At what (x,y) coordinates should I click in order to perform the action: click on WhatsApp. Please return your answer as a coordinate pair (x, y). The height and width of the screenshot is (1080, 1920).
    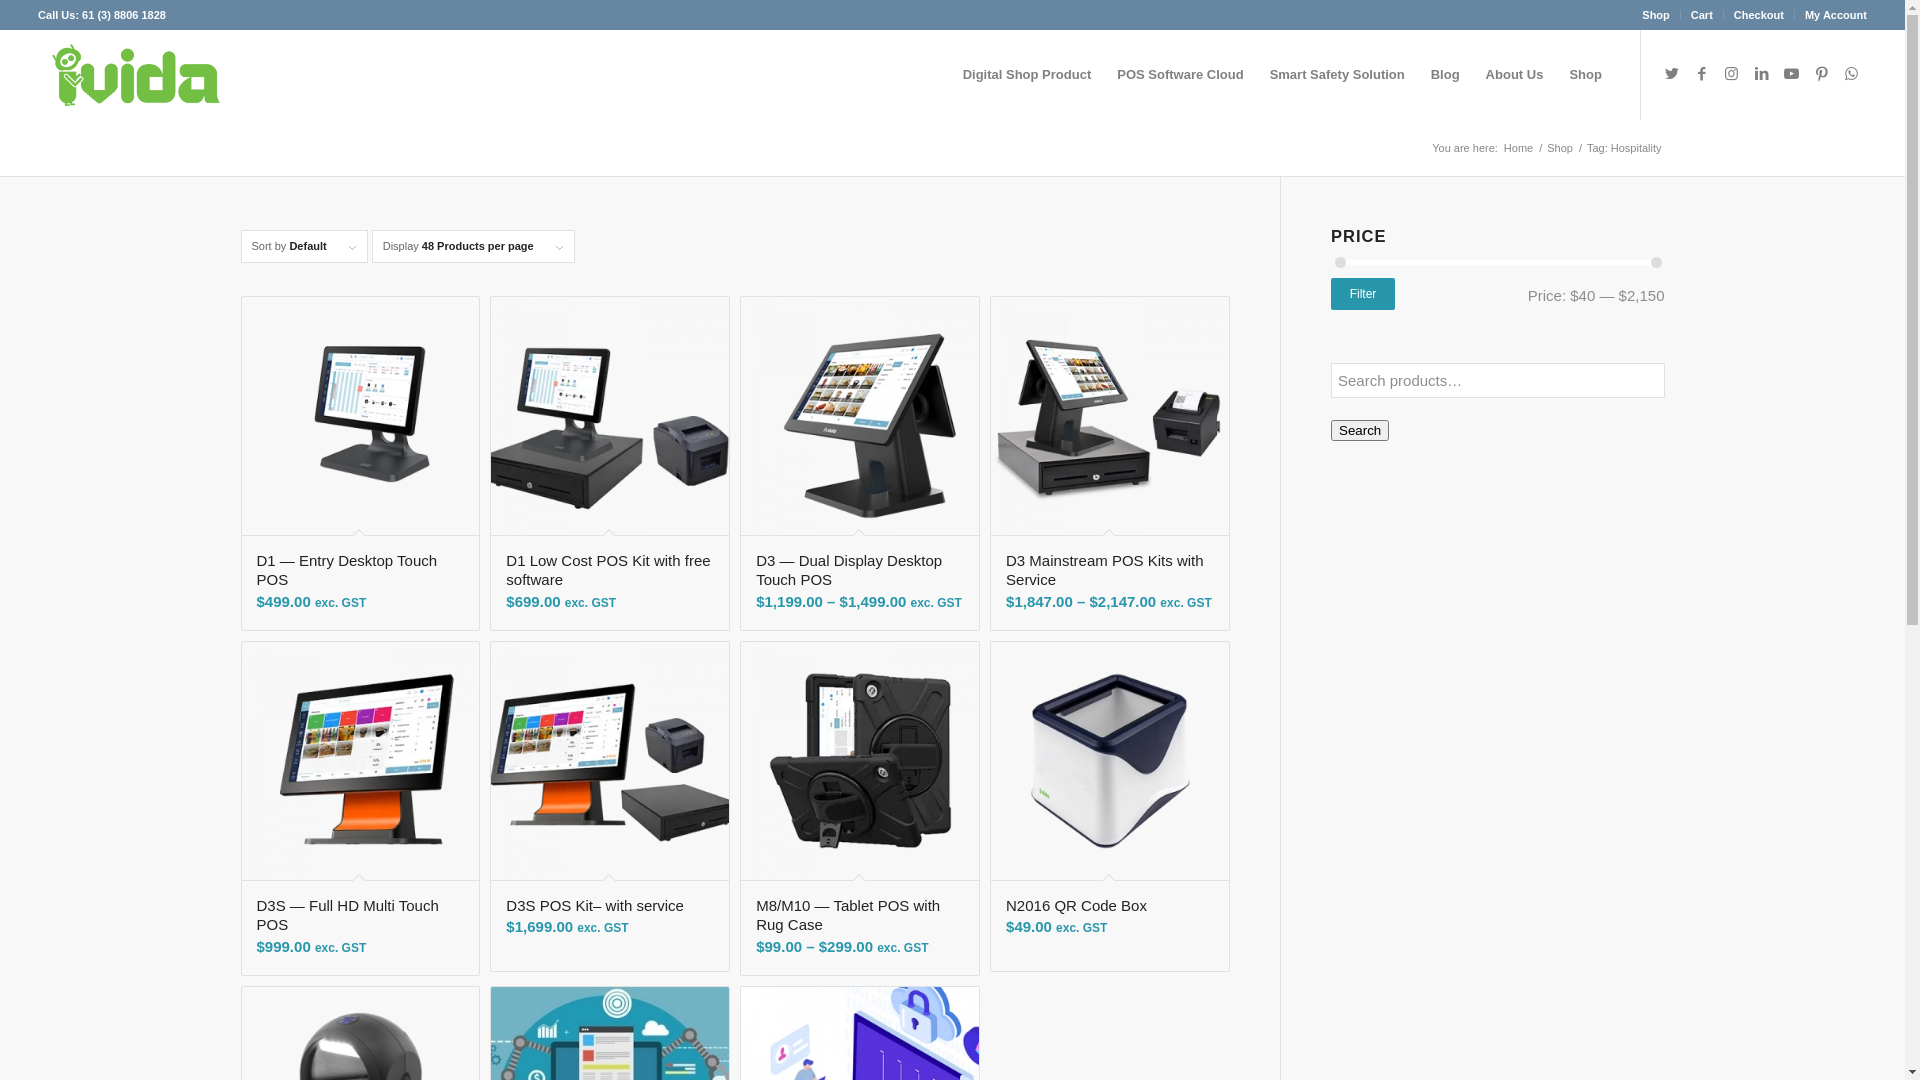
    Looking at the image, I should click on (1852, 74).